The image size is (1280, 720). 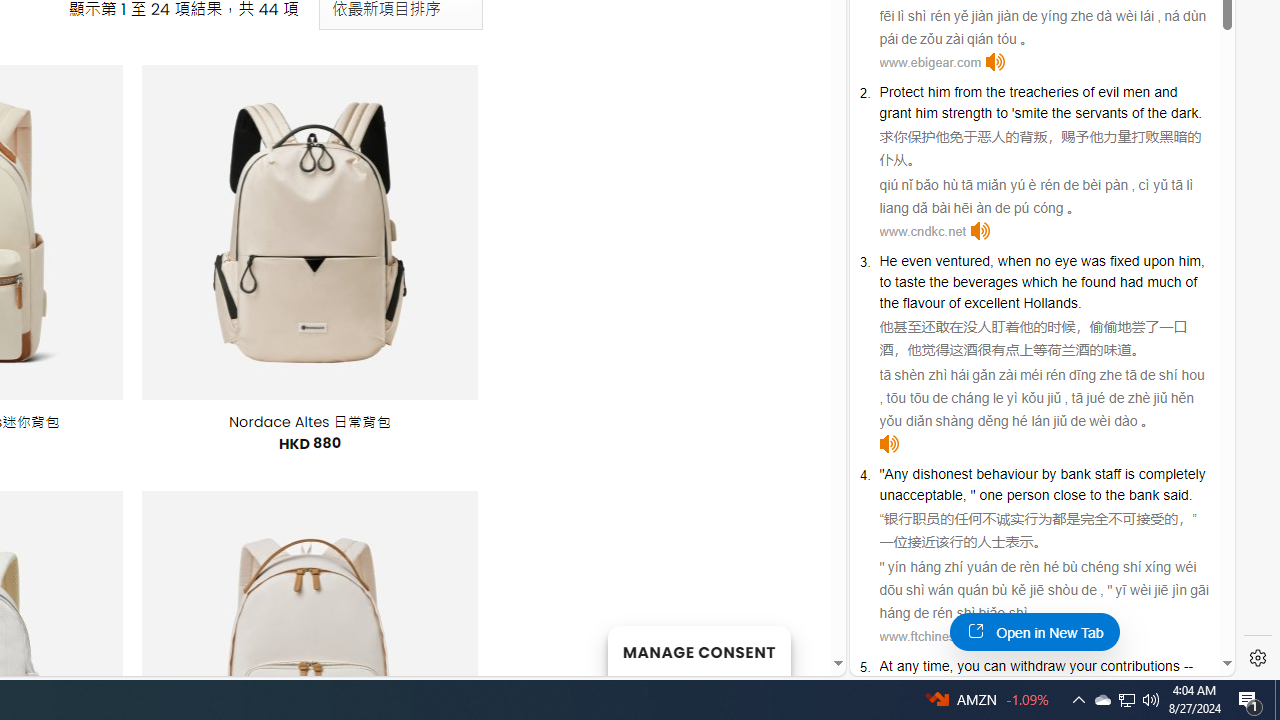 What do you see at coordinates (902, 92) in the screenshot?
I see `Protect` at bounding box center [902, 92].